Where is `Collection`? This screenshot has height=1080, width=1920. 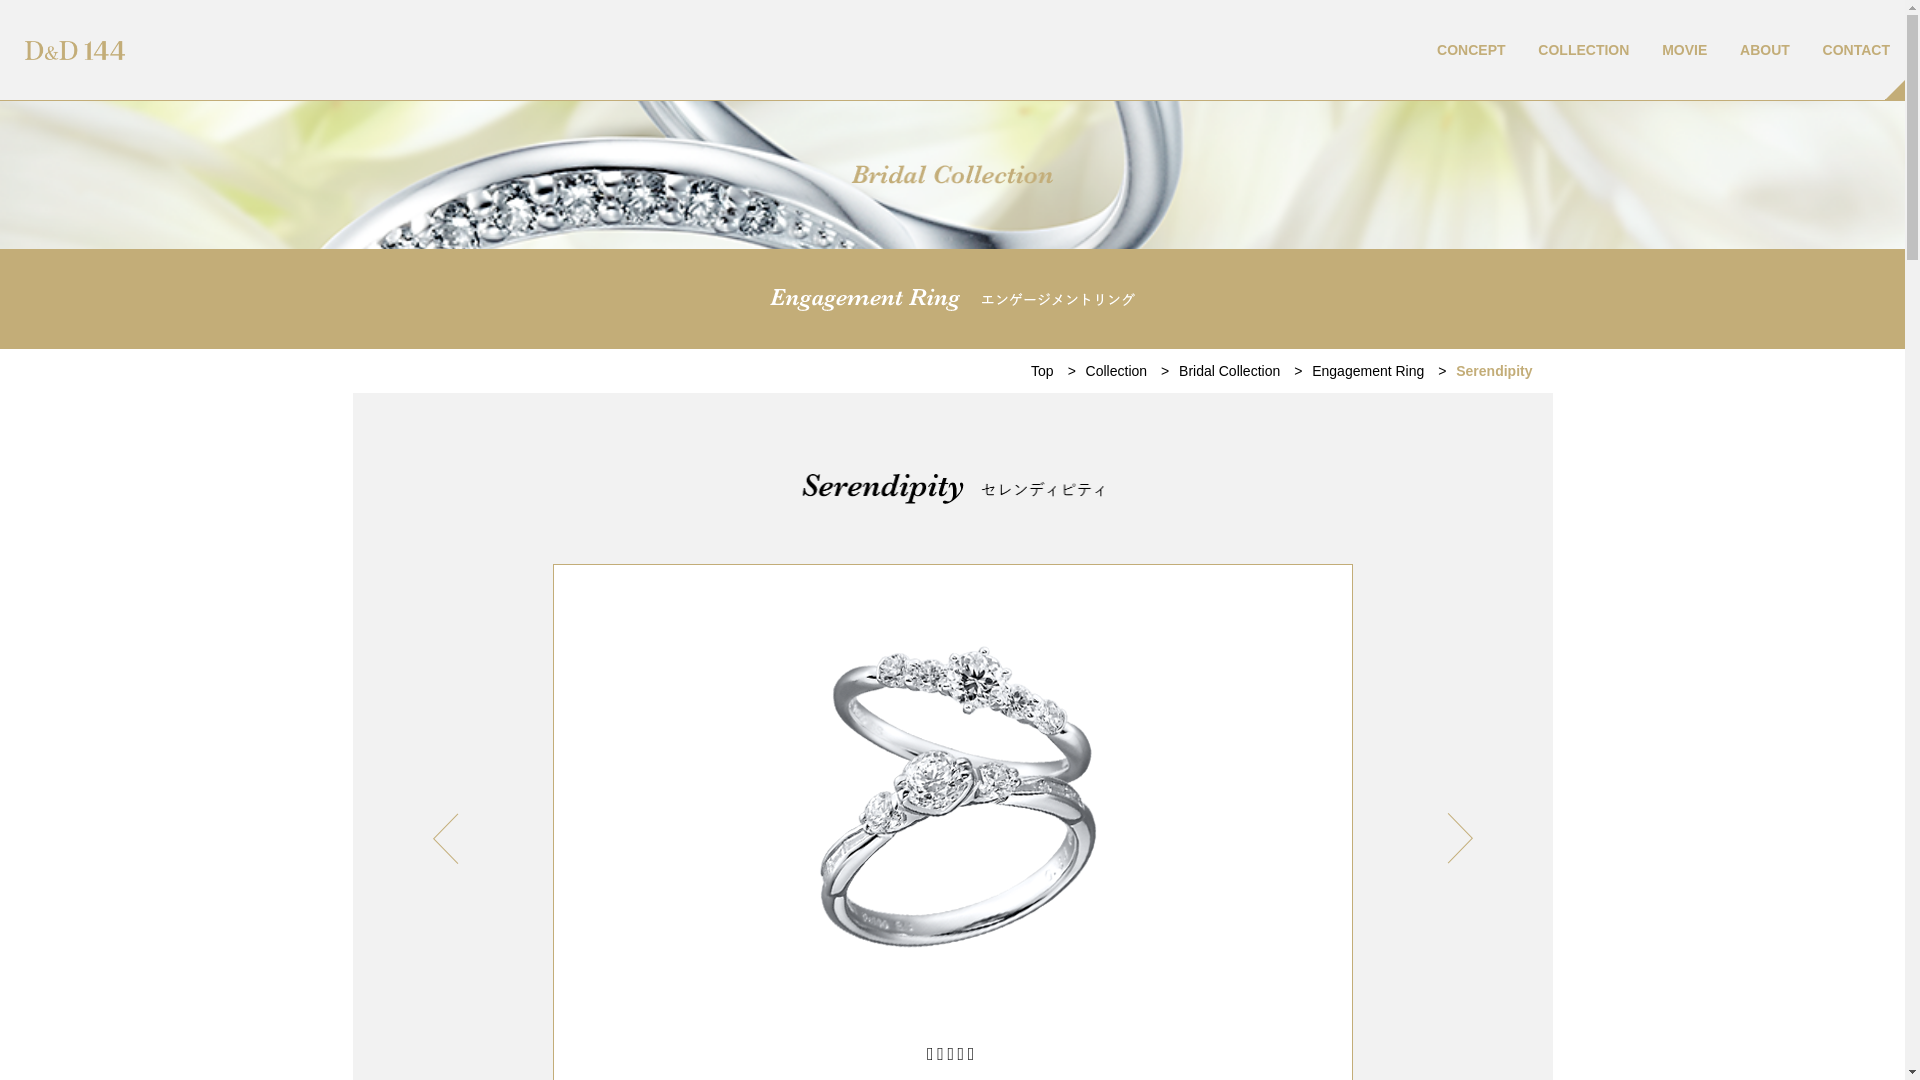 Collection is located at coordinates (1132, 371).